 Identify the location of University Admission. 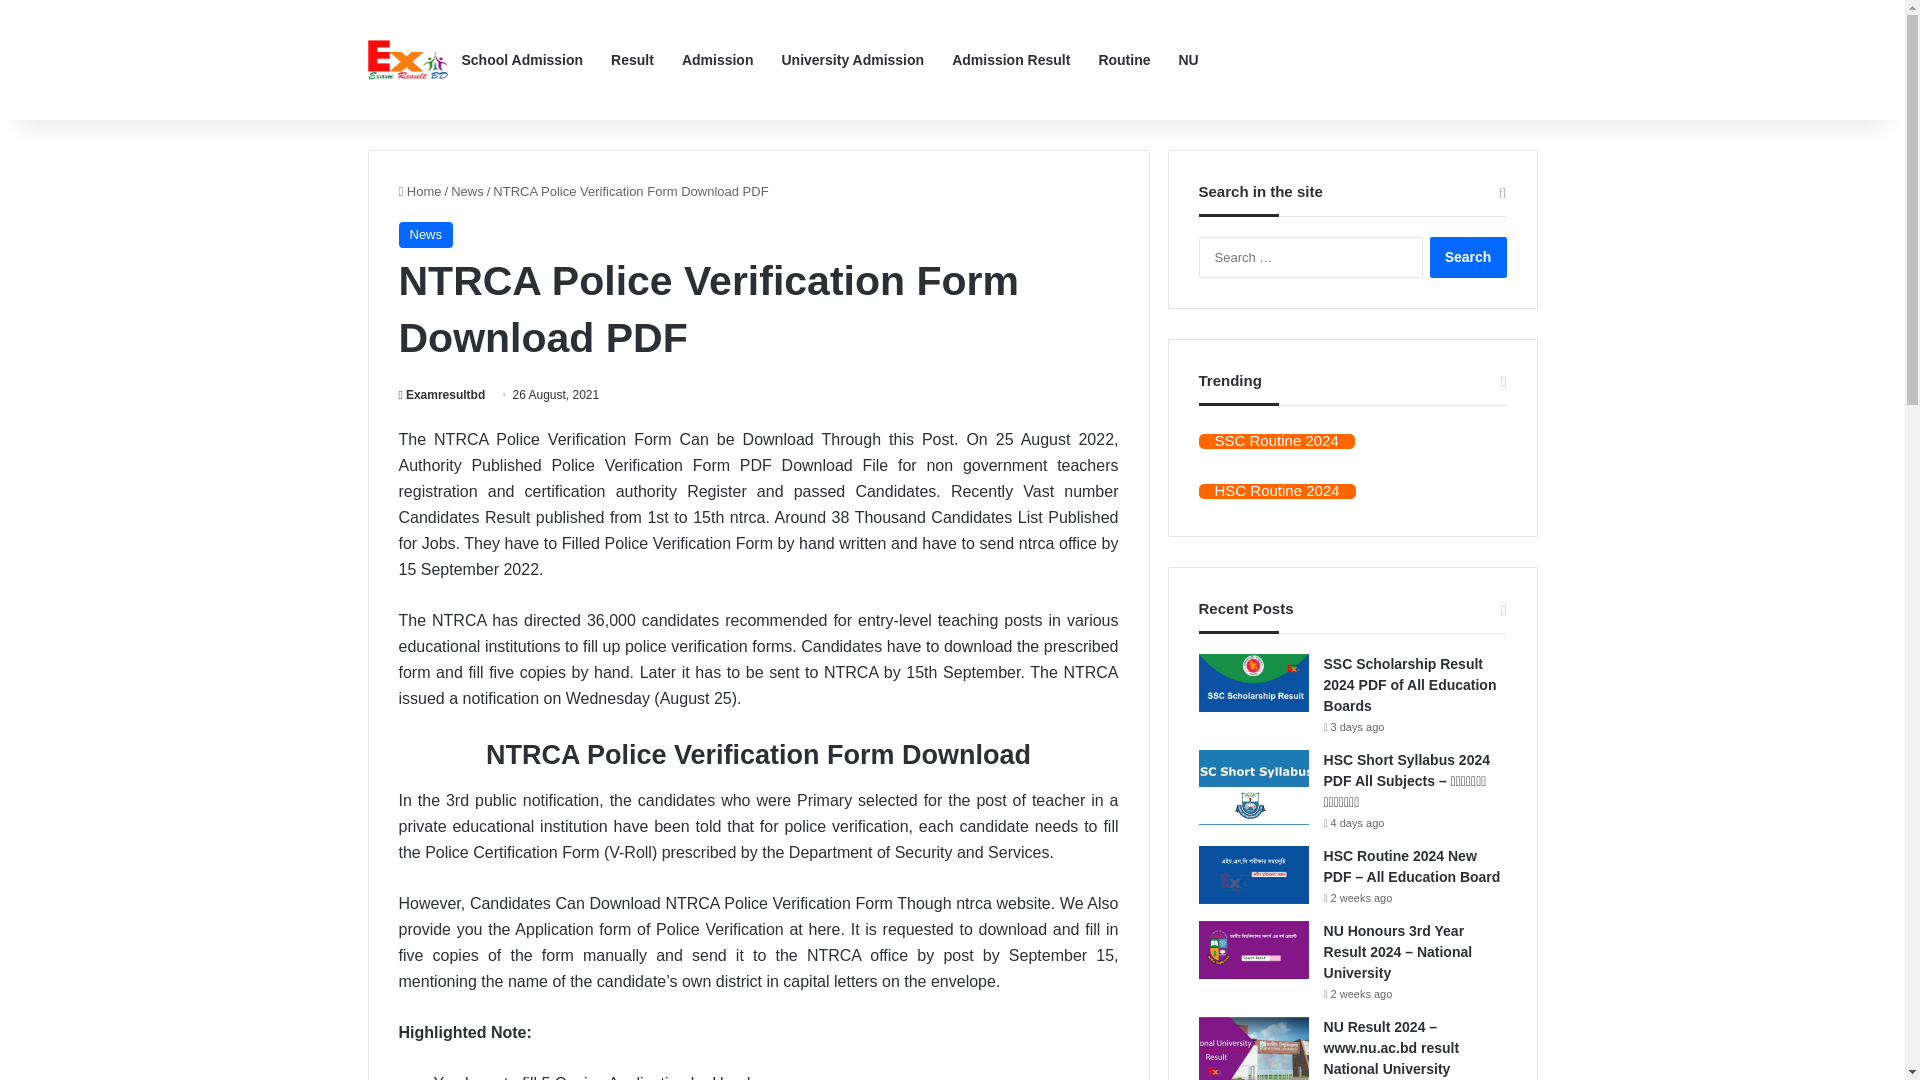
(852, 60).